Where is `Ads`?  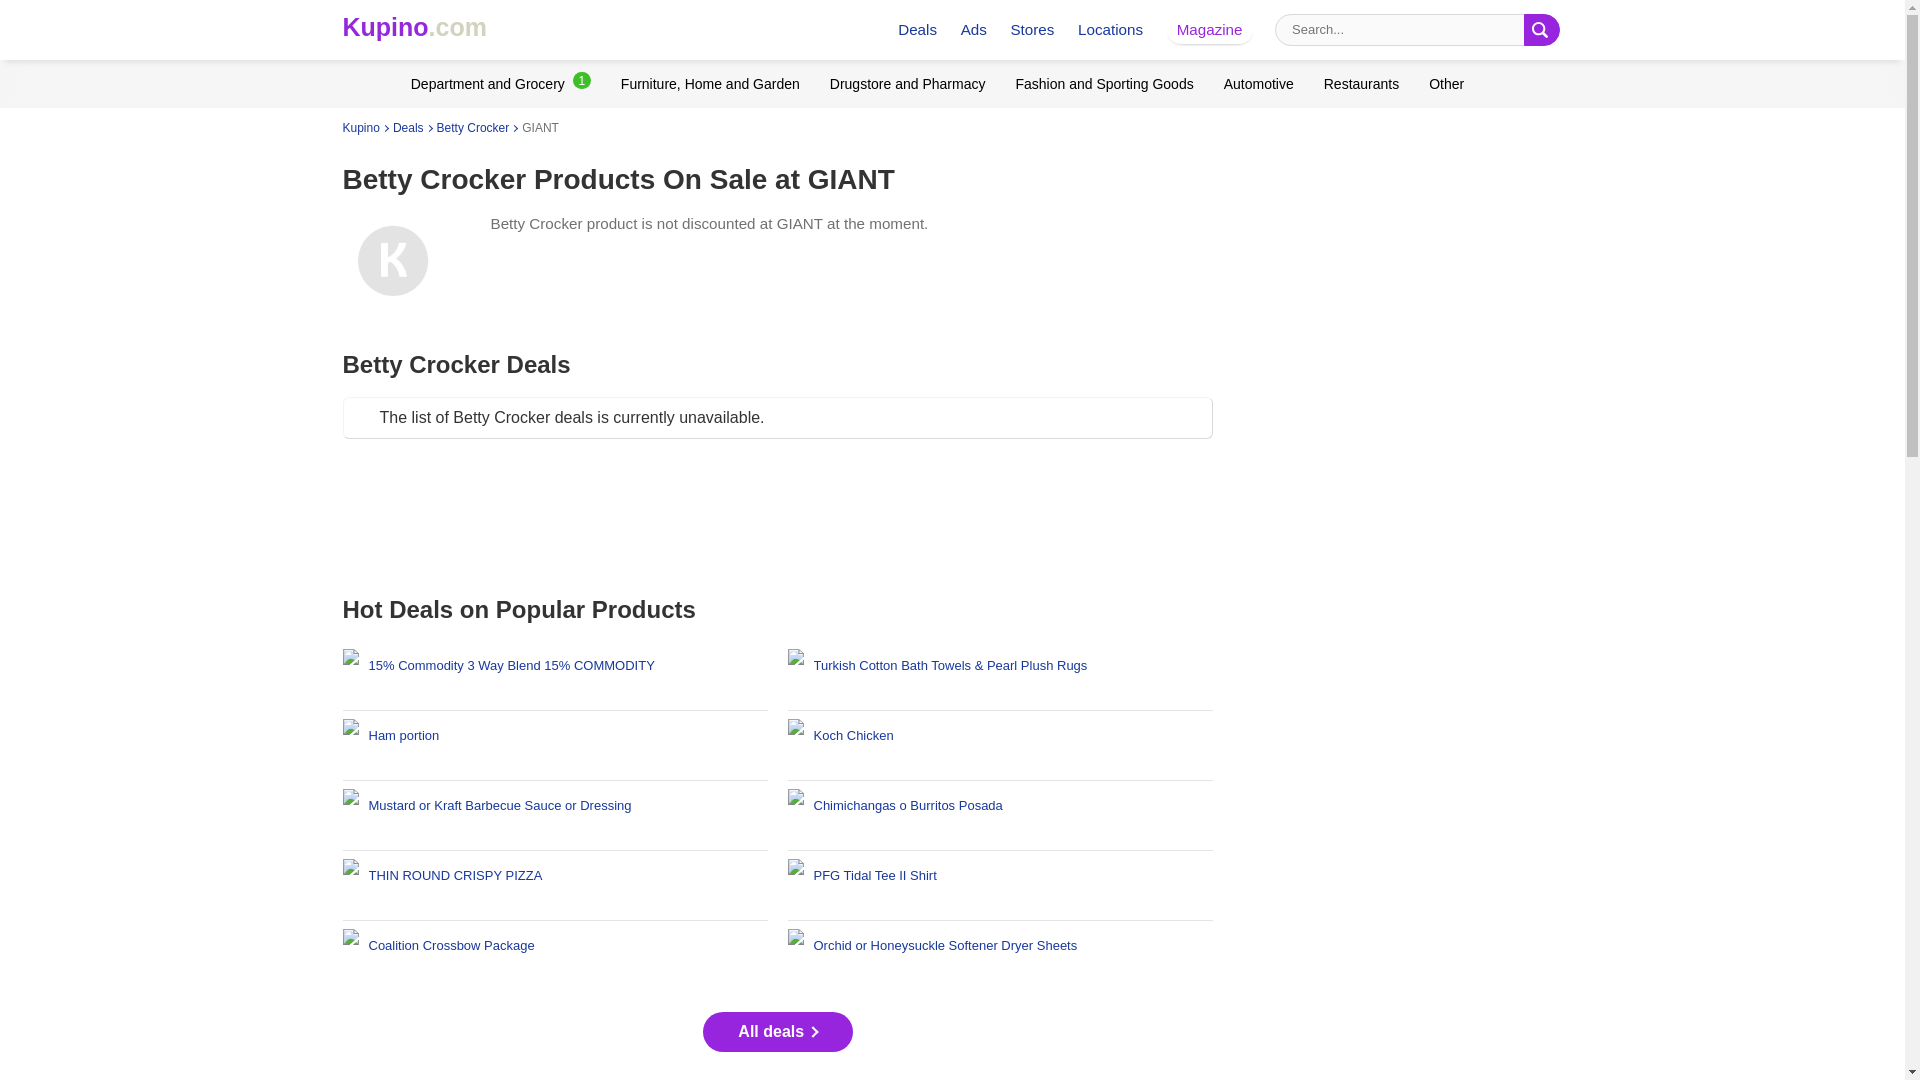 Ads is located at coordinates (974, 28).